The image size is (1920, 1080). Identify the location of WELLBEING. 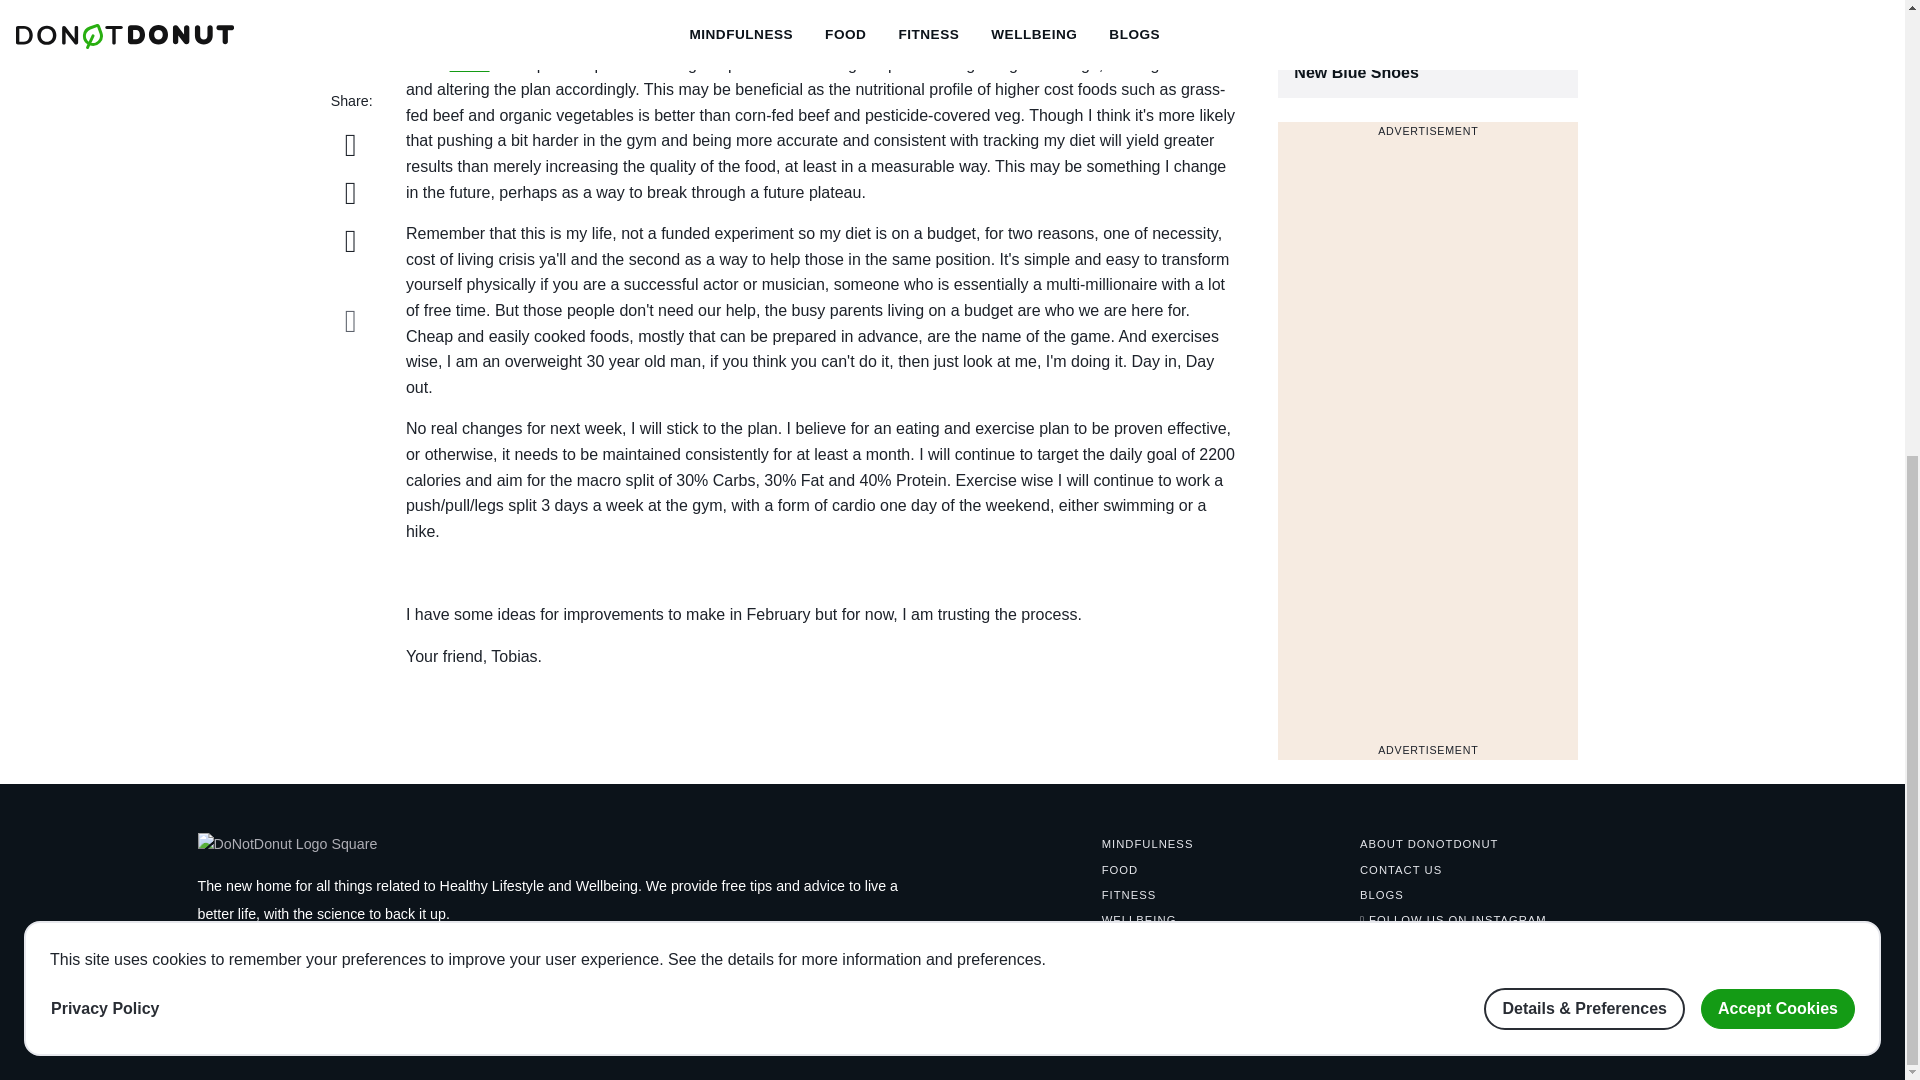
(1120, 870).